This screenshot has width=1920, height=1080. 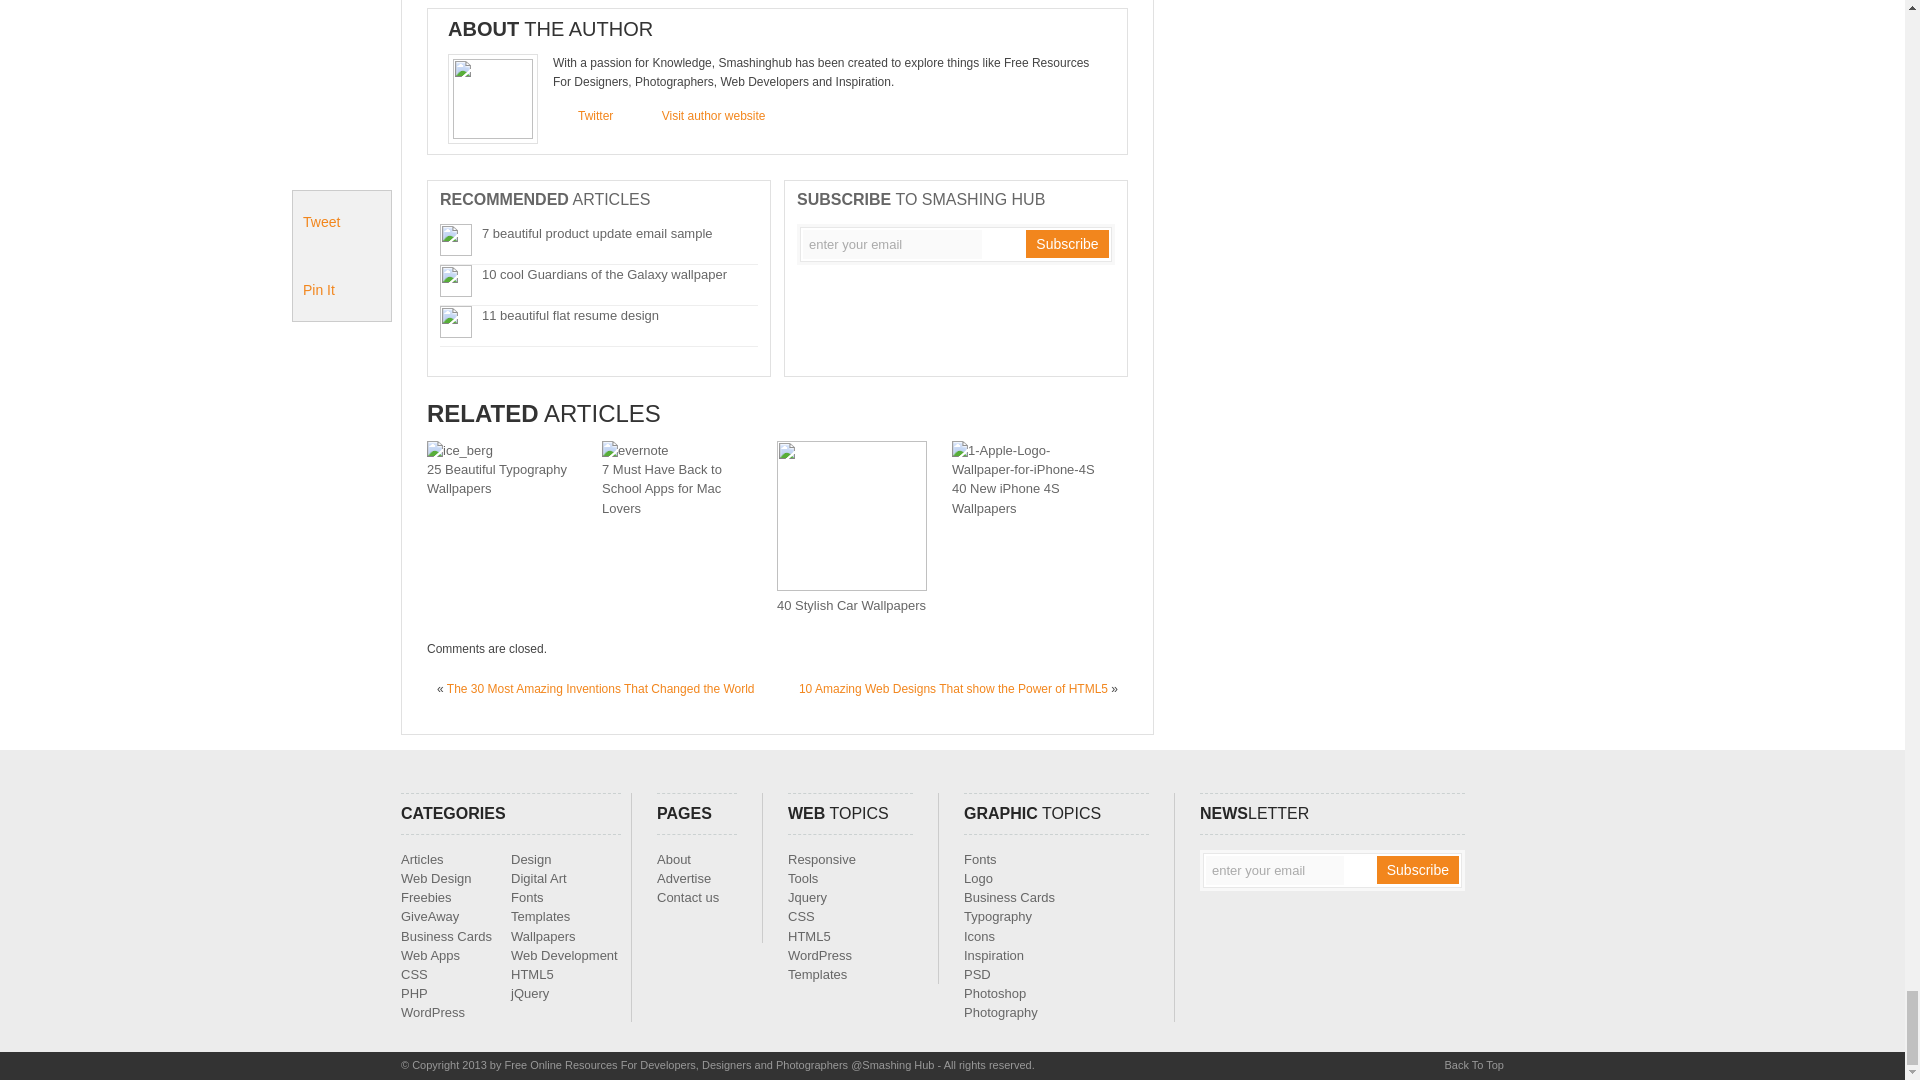 What do you see at coordinates (604, 274) in the screenshot?
I see `10 cool Guardians of the Galaxy wallpaper` at bounding box center [604, 274].